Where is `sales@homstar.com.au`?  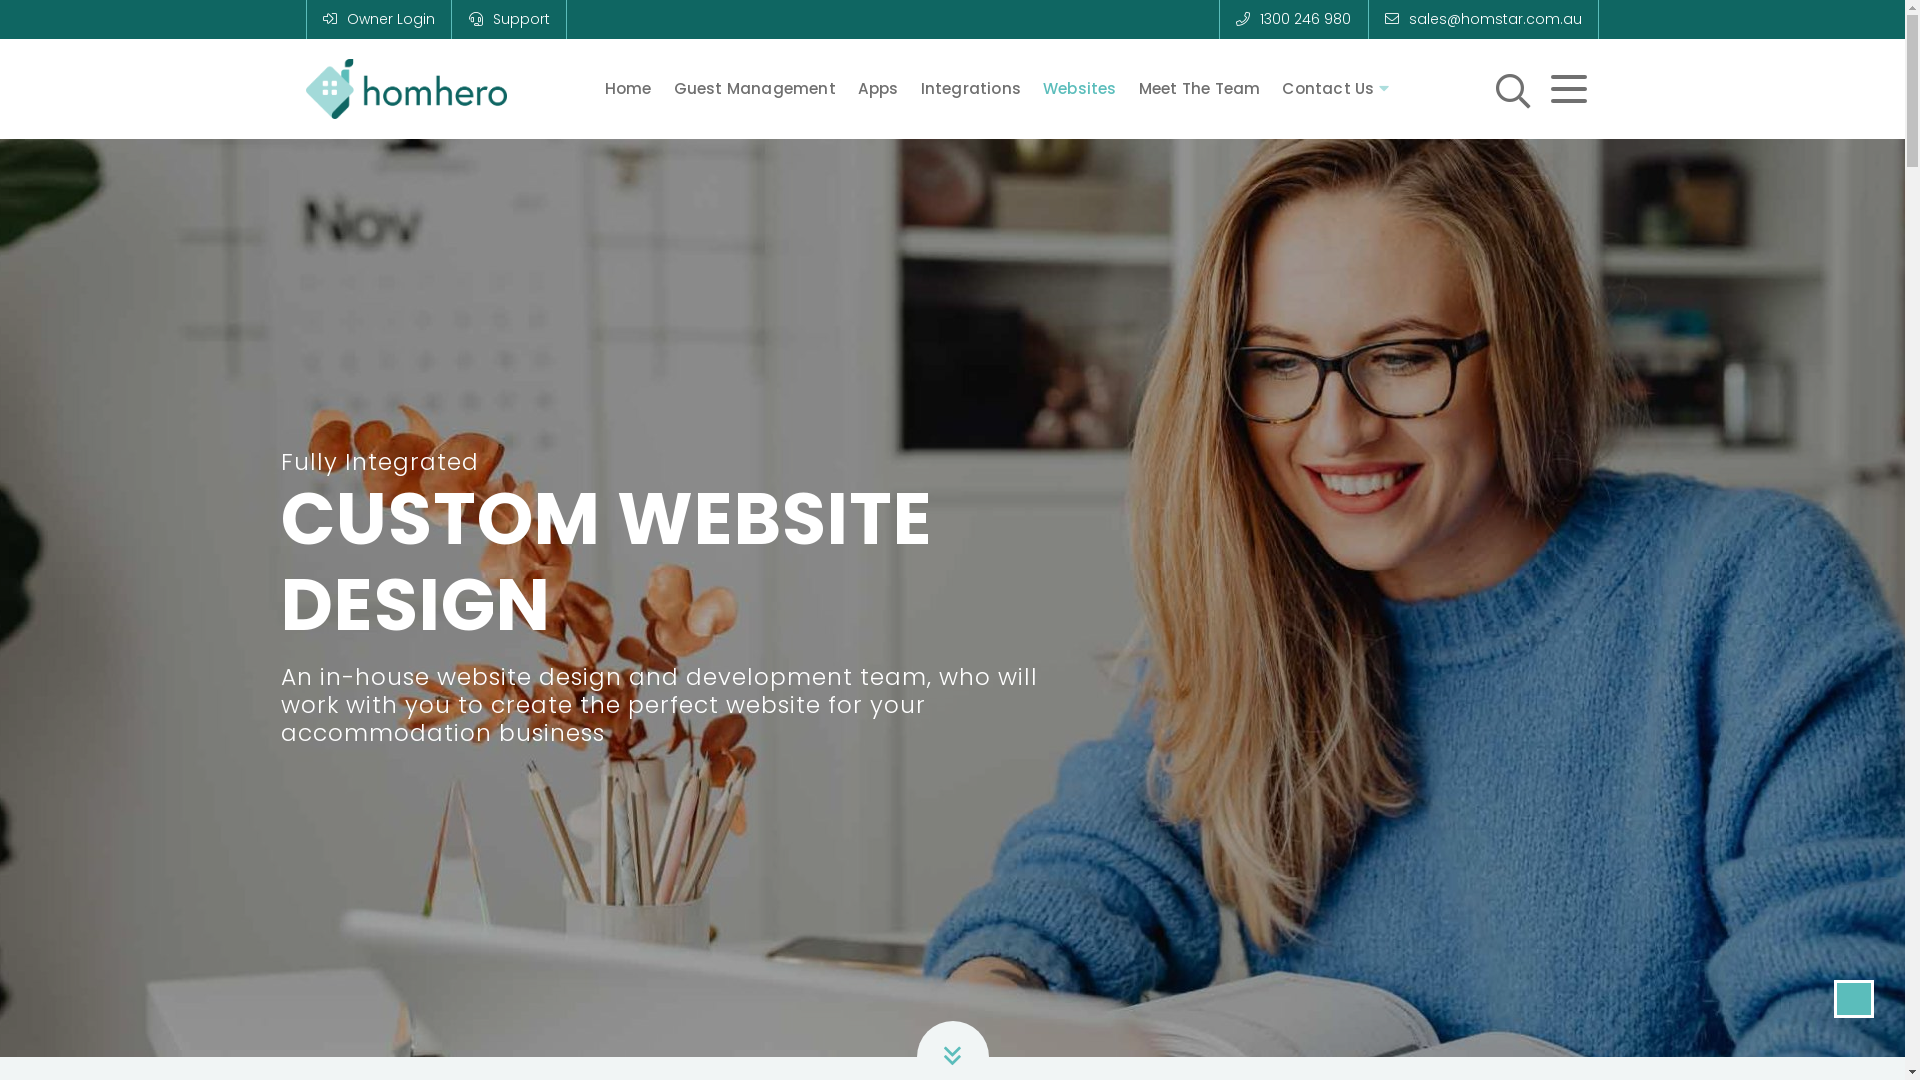
sales@homstar.com.au is located at coordinates (1484, 19).